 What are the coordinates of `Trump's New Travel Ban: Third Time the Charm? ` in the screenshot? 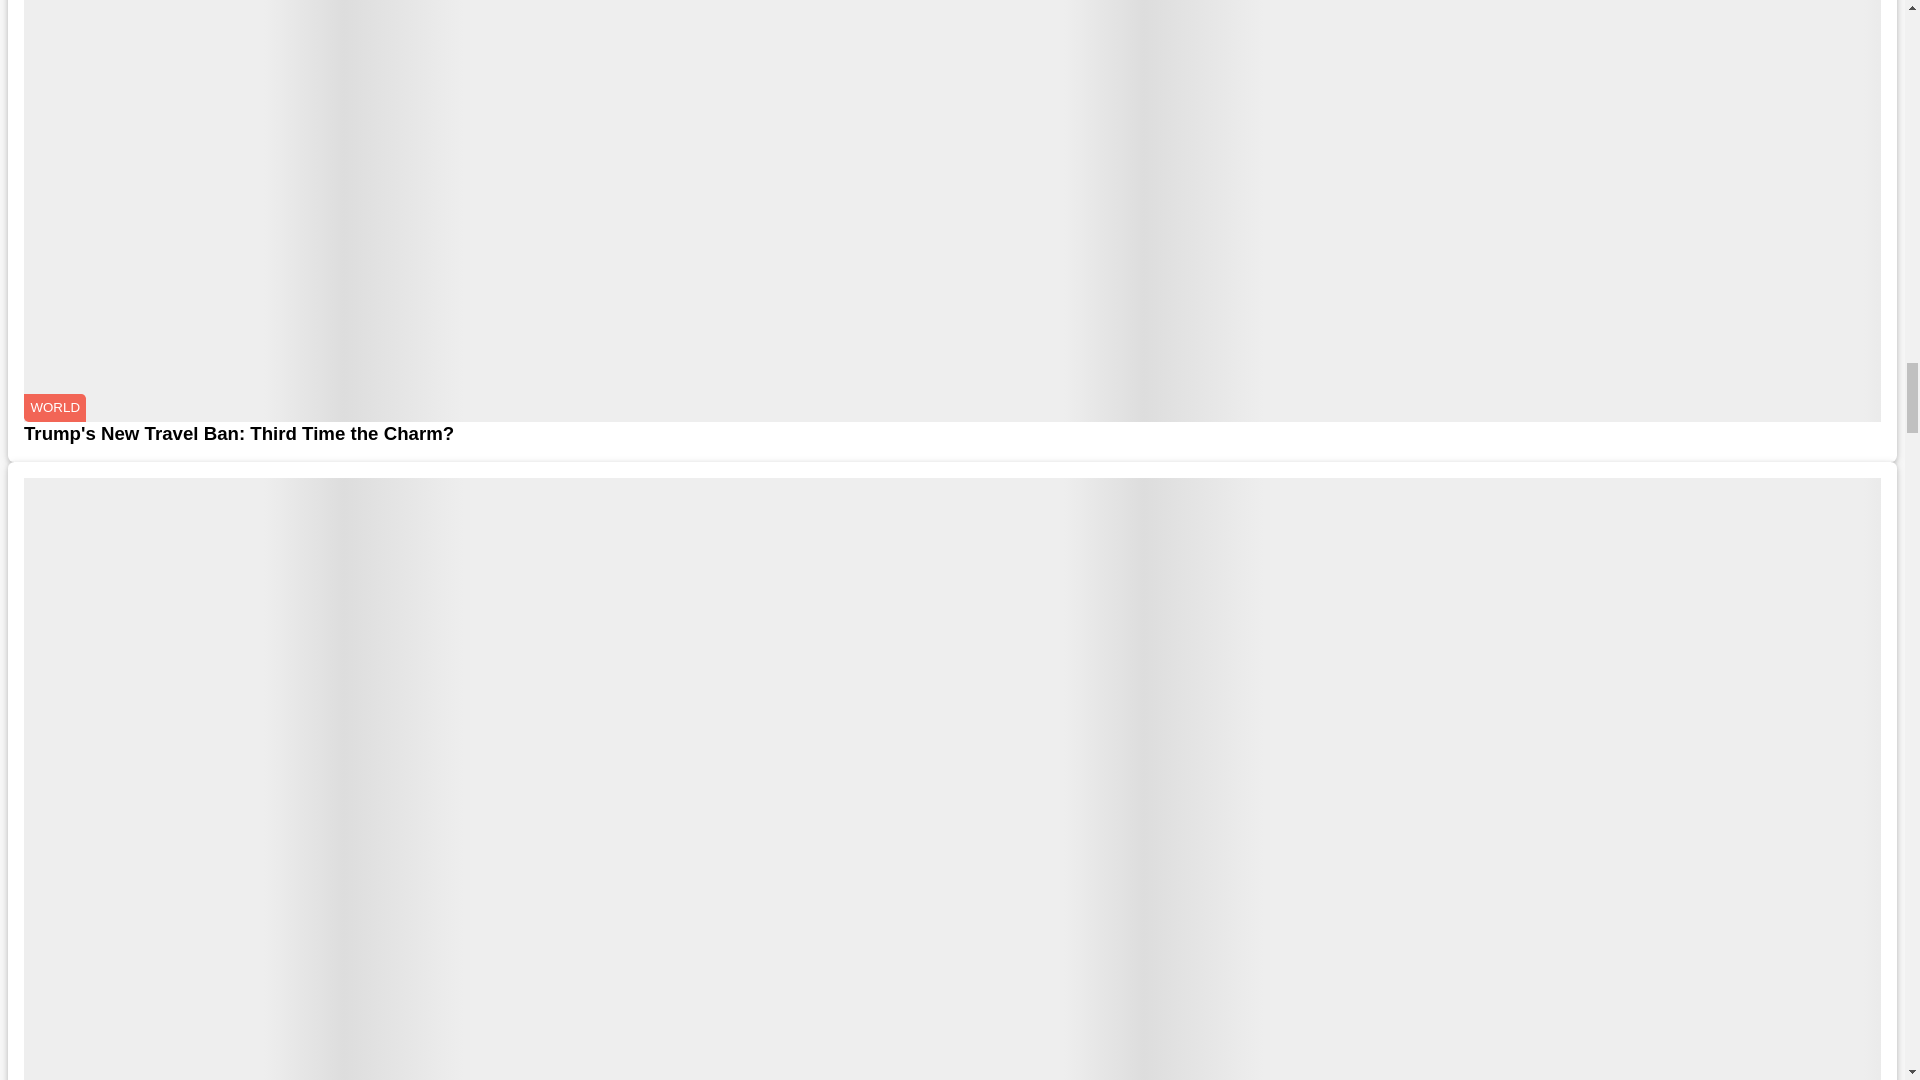 It's located at (952, 434).